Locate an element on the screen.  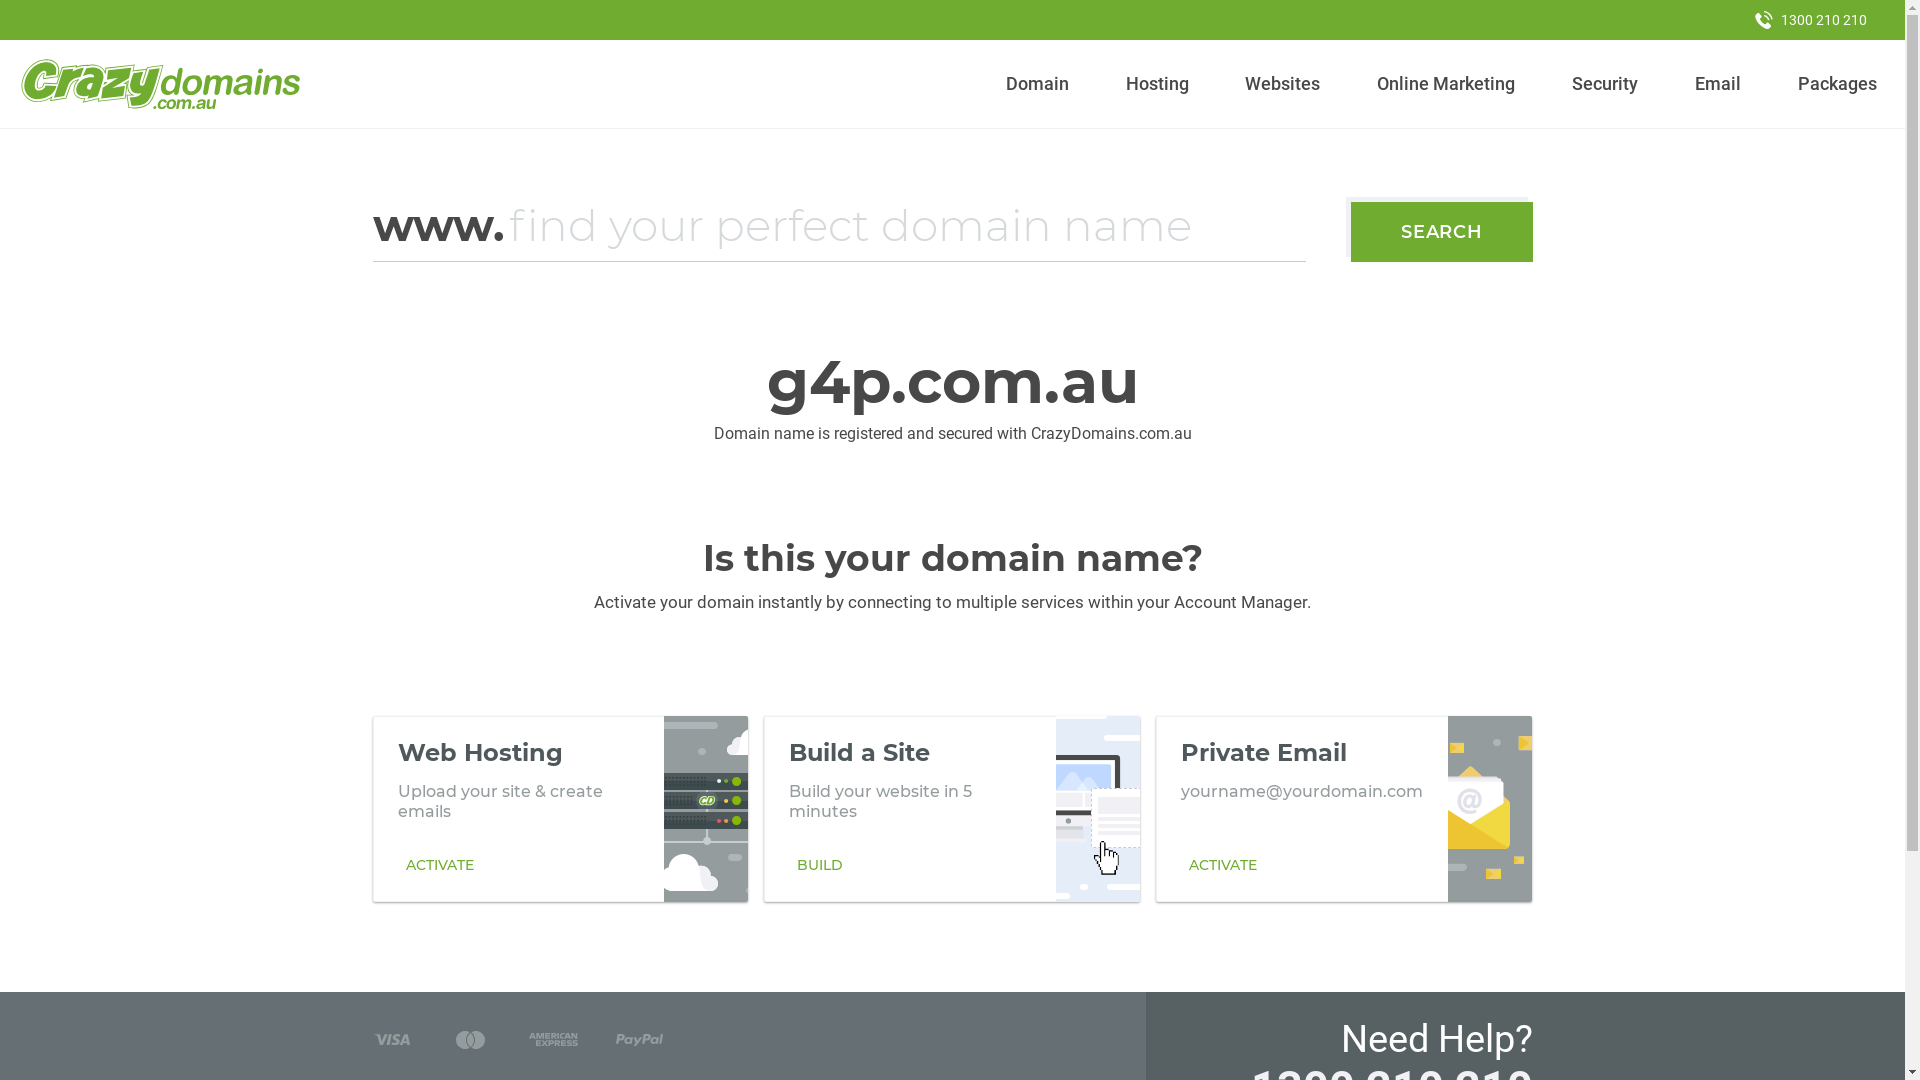
Domain is located at coordinates (1038, 84).